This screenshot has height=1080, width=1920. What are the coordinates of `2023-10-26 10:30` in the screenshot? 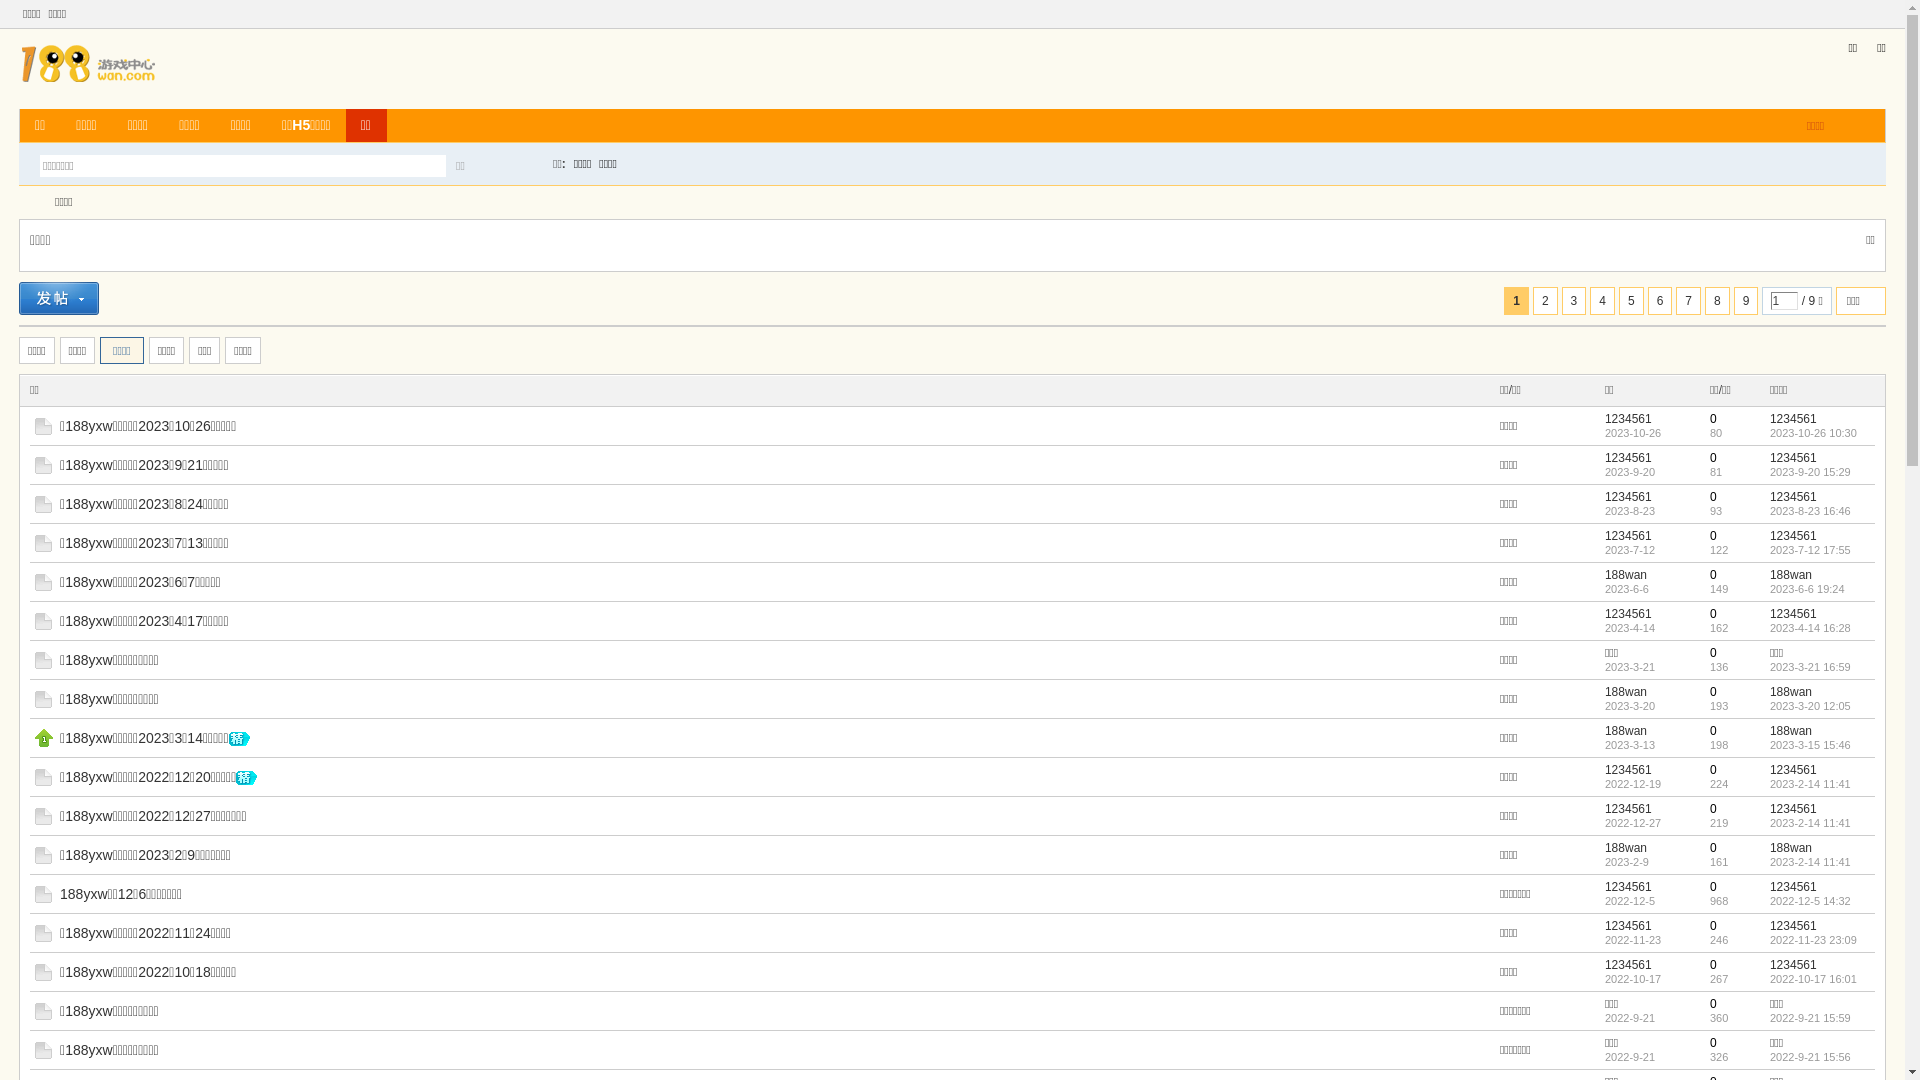 It's located at (1814, 433).